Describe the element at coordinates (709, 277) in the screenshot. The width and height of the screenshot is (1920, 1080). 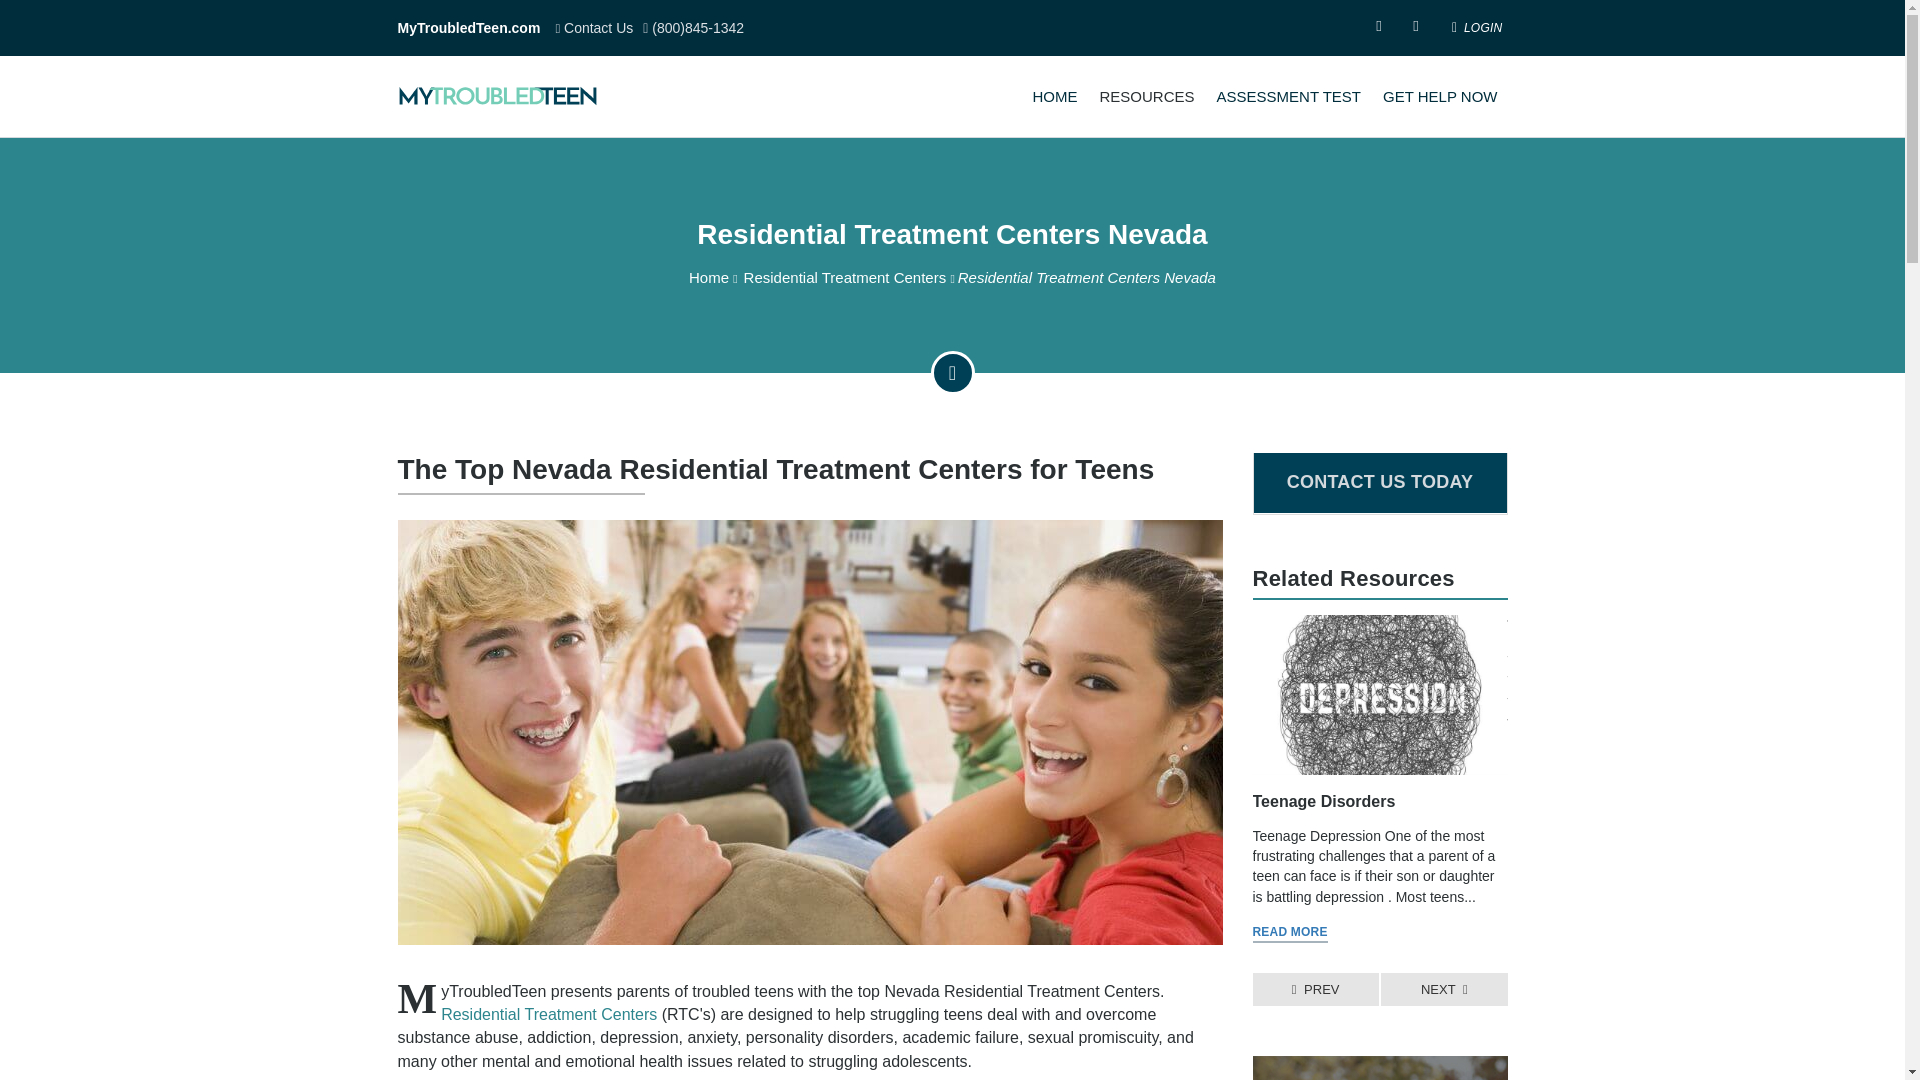
I see `Home` at that location.